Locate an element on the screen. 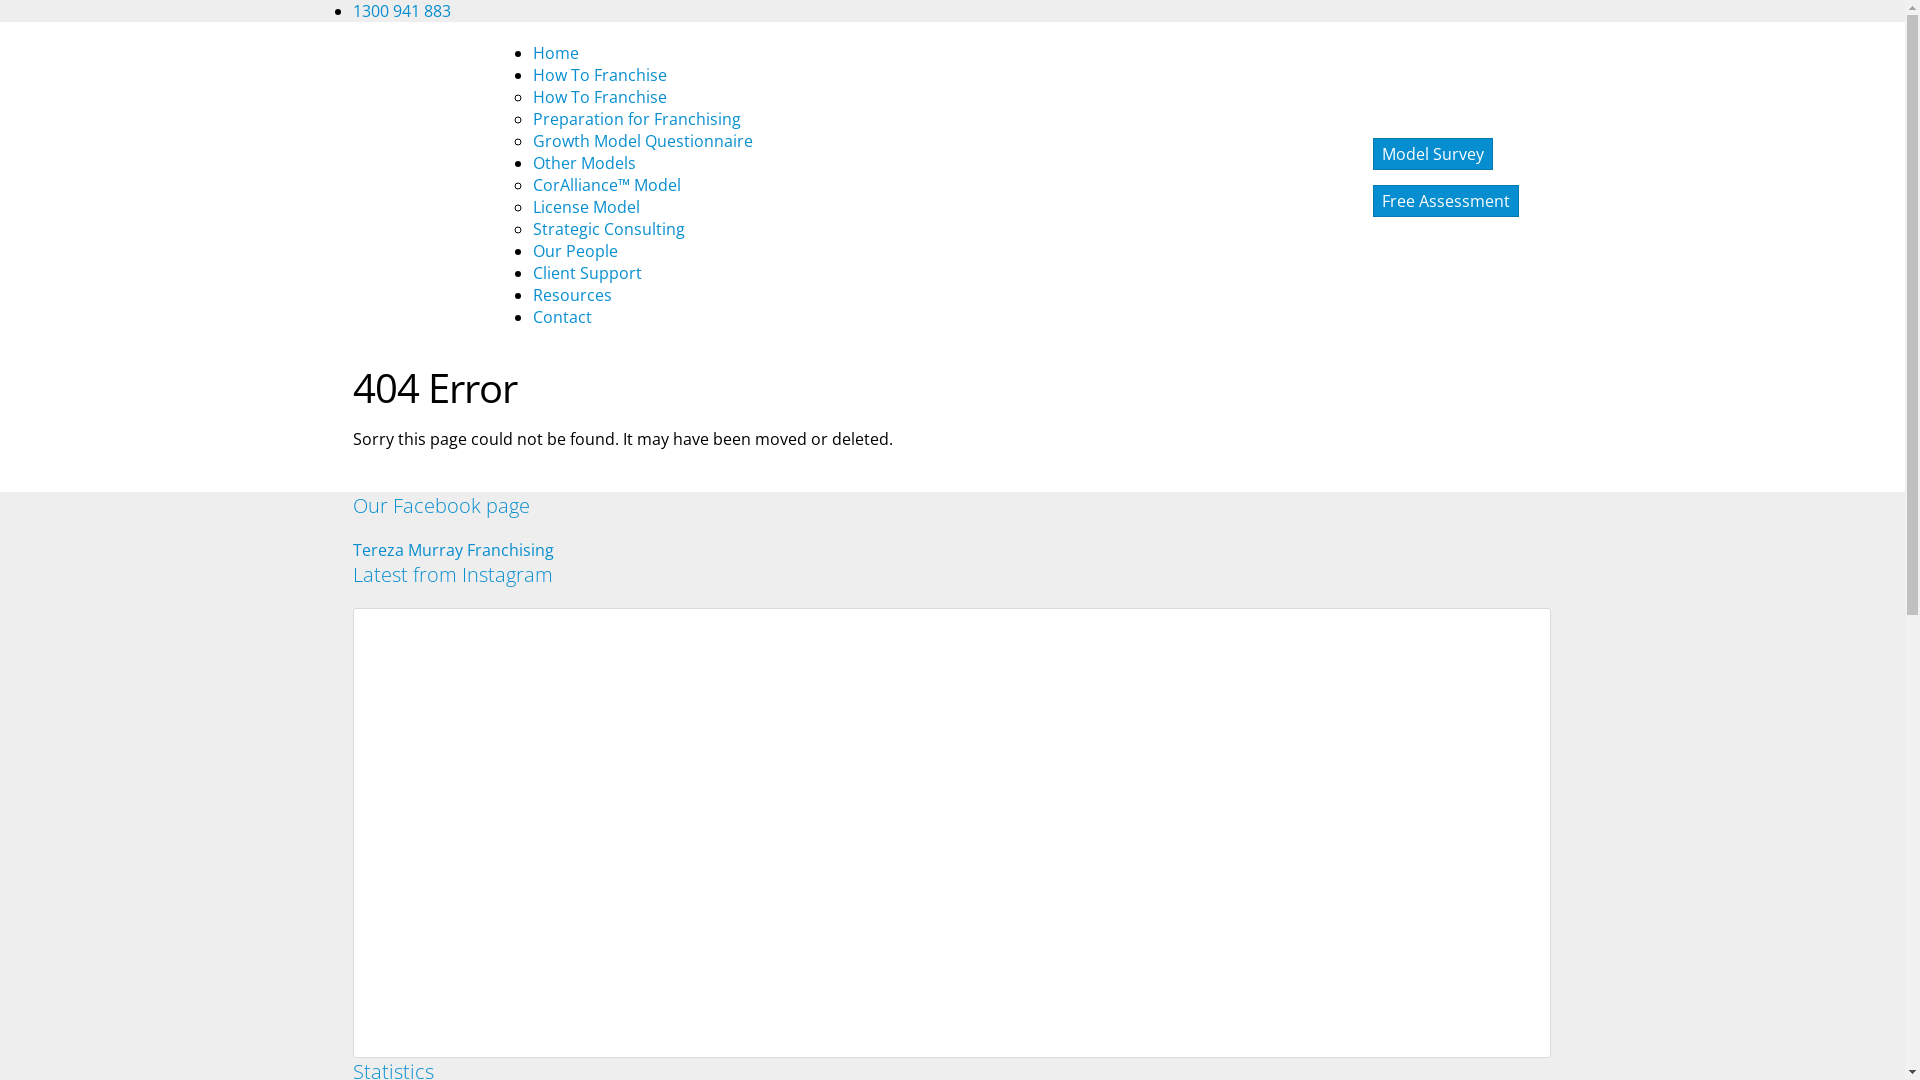 Image resolution: width=1920 pixels, height=1080 pixels. Tereza Murray Franchising is located at coordinates (442, 185).